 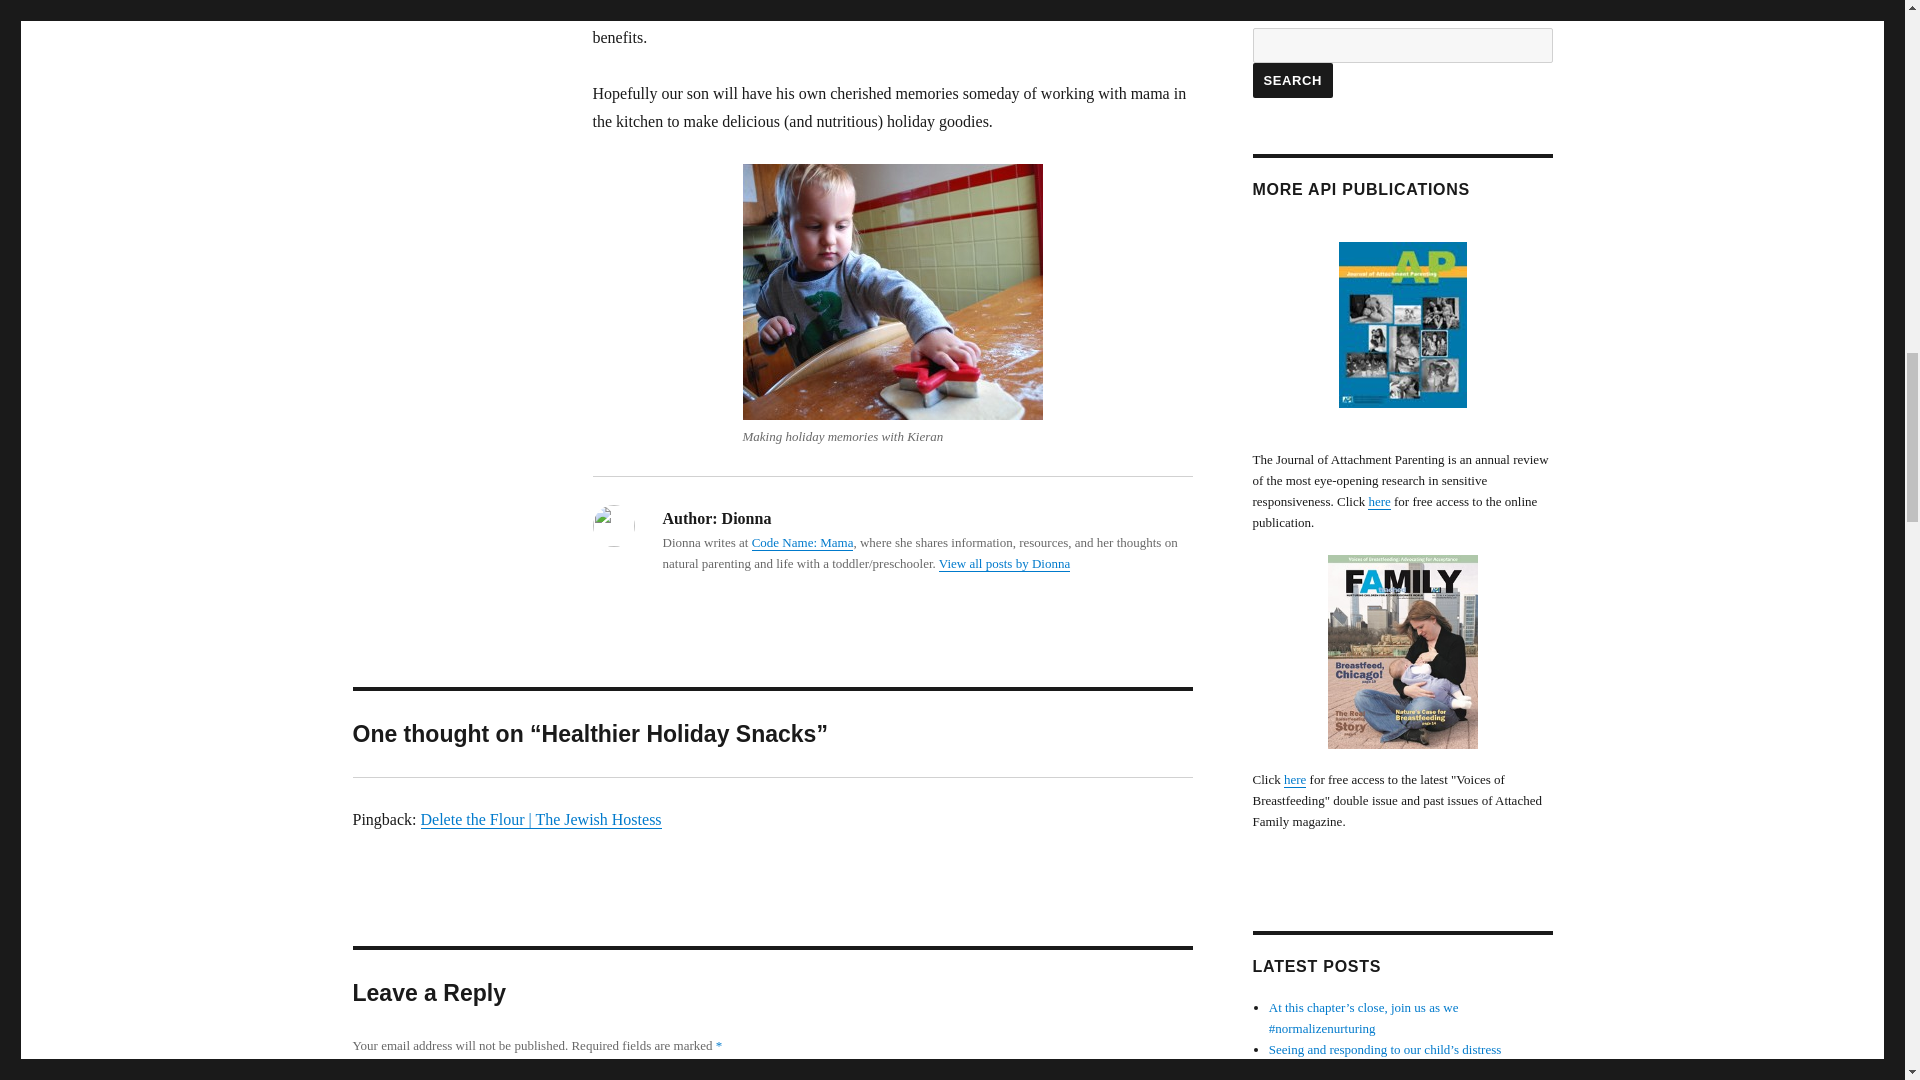 I want to click on Search, so click(x=1292, y=80).